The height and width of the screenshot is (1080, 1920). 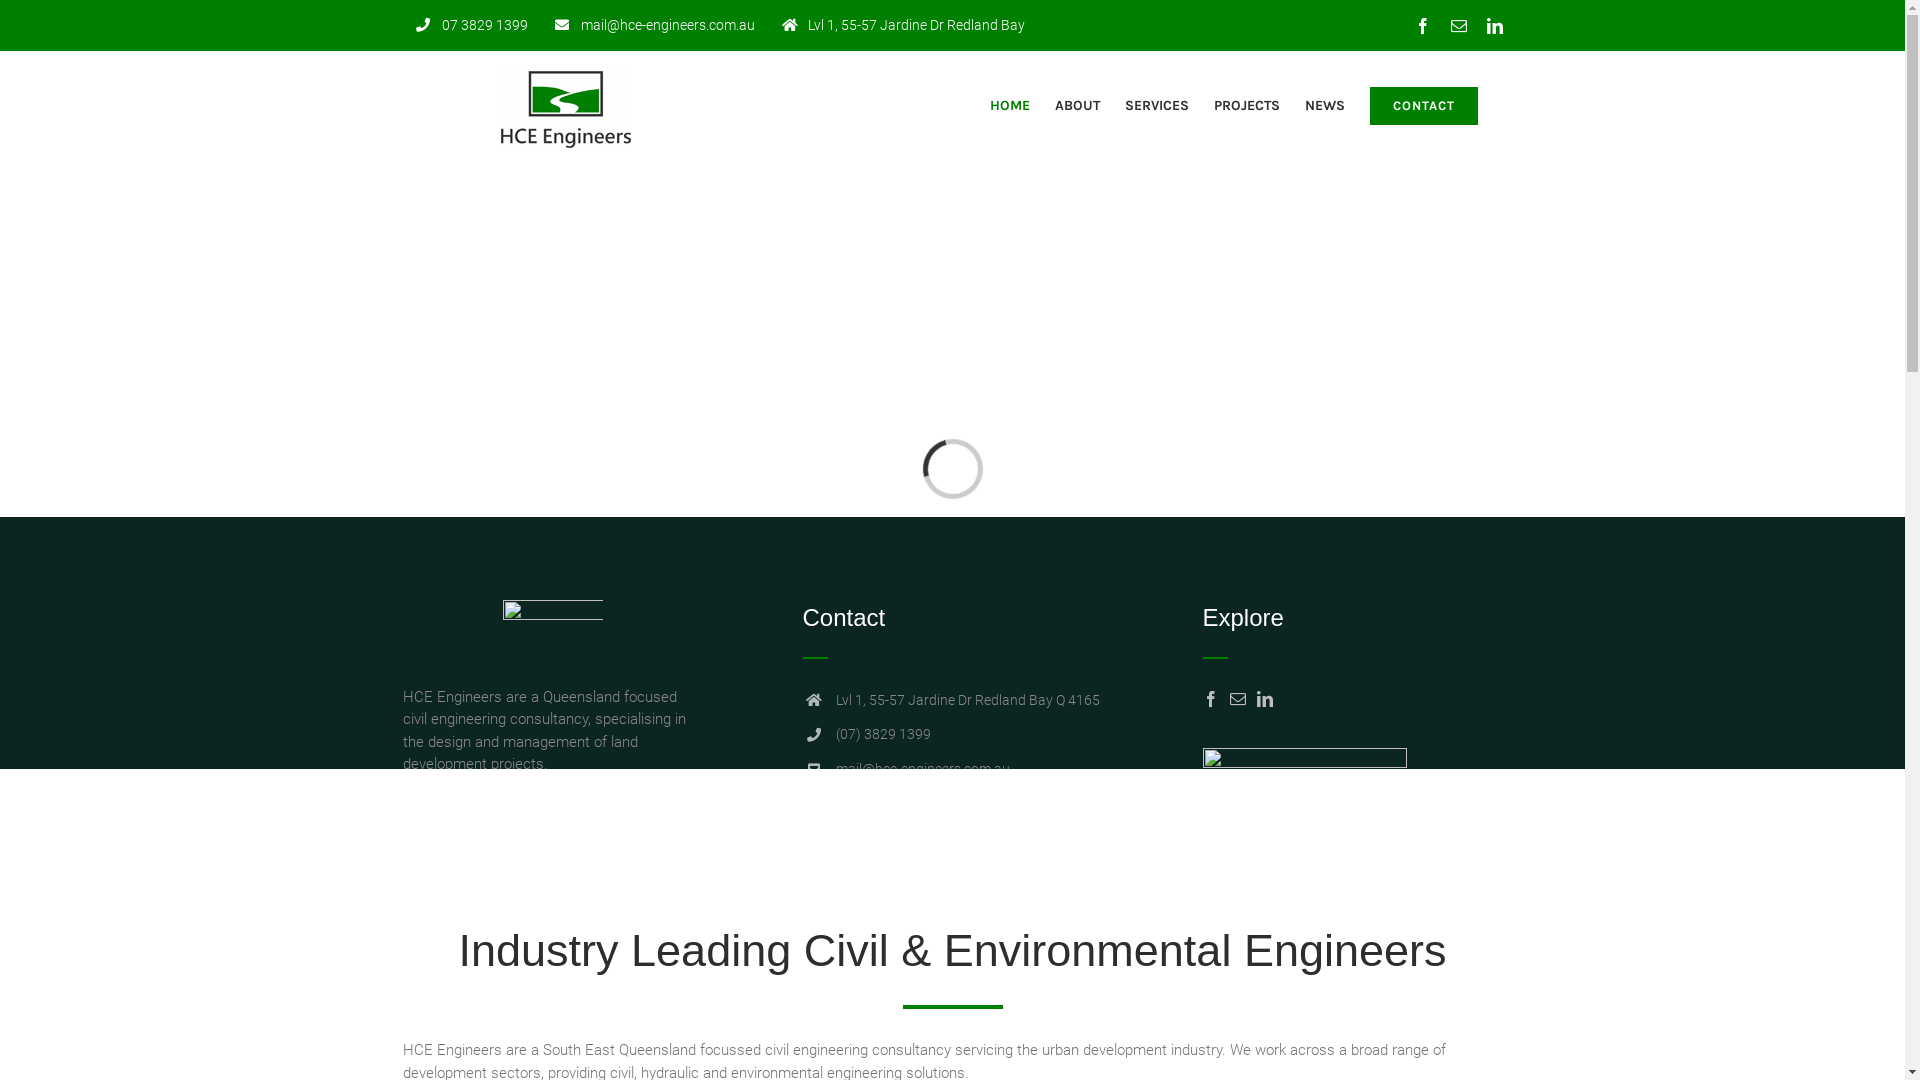 What do you see at coordinates (1424, 106) in the screenshot?
I see `CONTACT` at bounding box center [1424, 106].